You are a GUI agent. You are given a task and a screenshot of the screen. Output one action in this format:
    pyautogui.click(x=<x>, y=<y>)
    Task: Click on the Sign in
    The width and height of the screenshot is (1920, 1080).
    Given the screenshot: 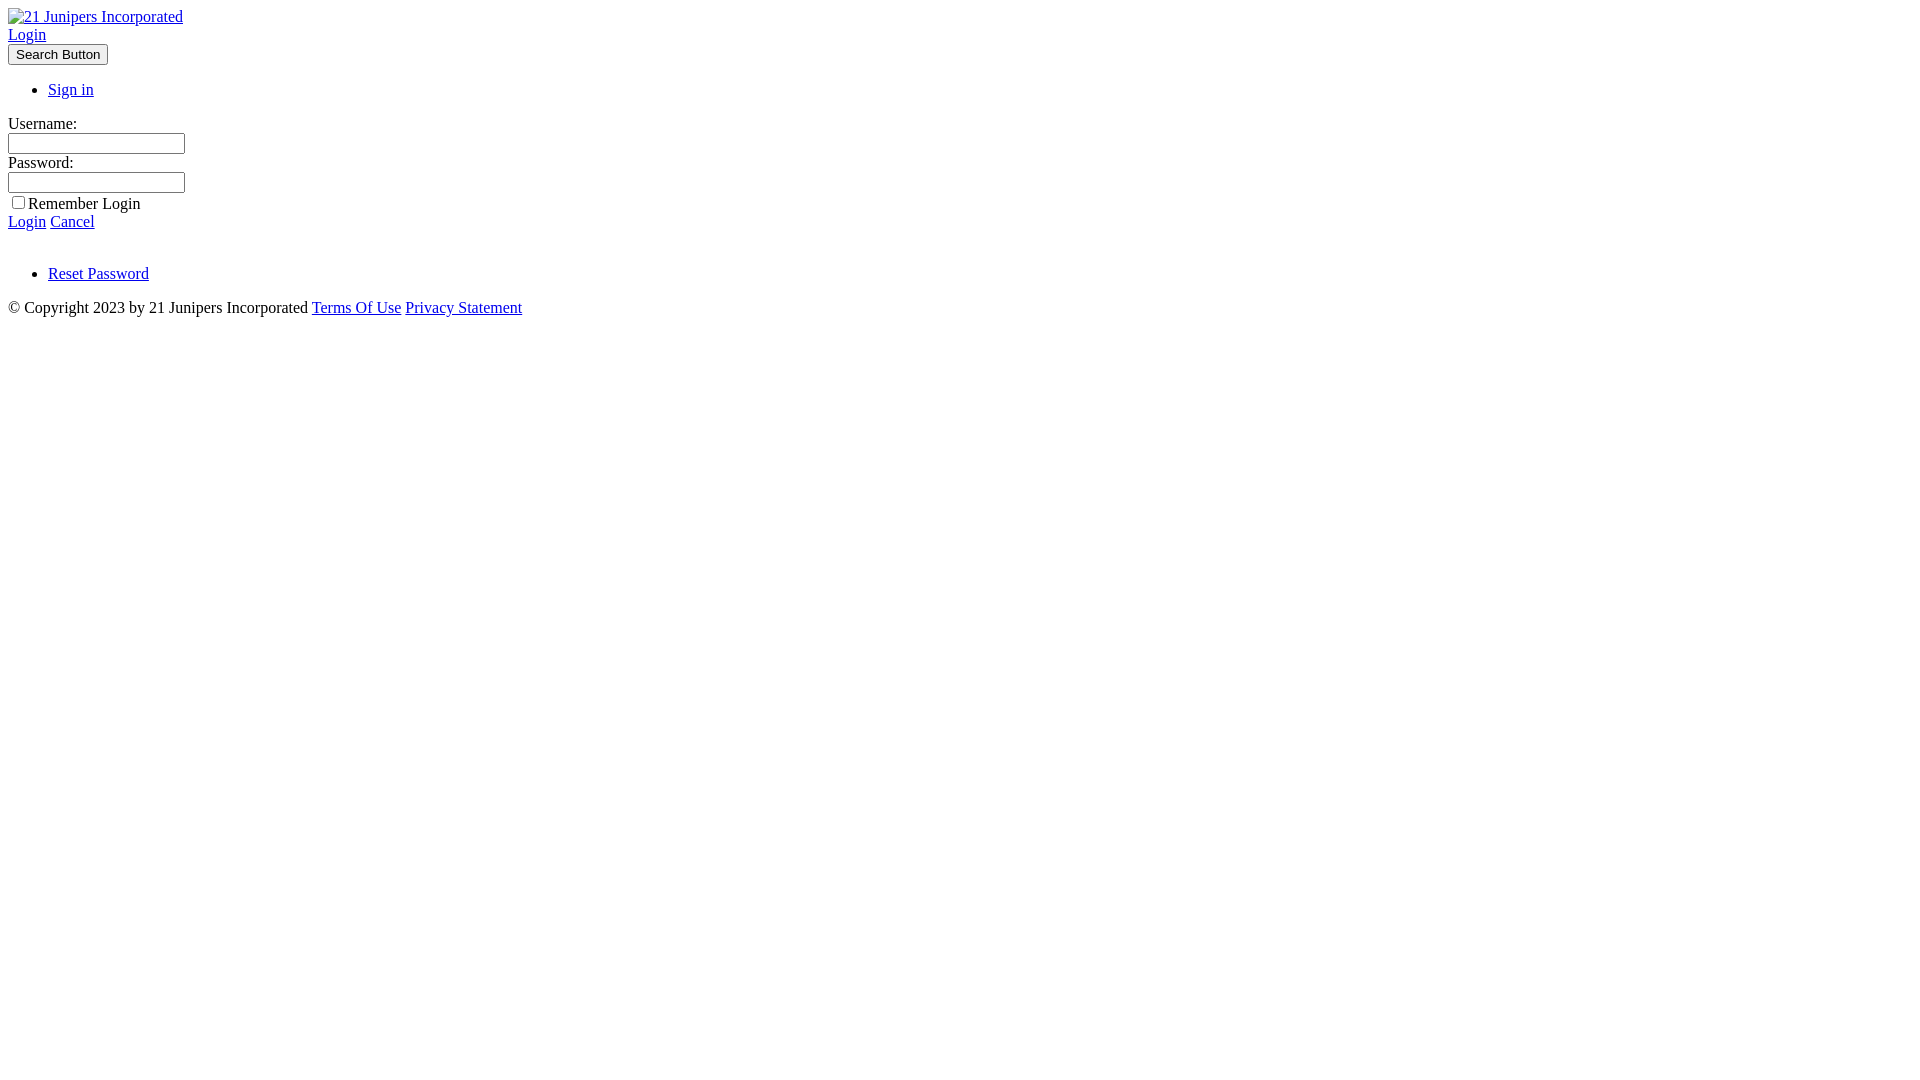 What is the action you would take?
    pyautogui.click(x=71, y=90)
    